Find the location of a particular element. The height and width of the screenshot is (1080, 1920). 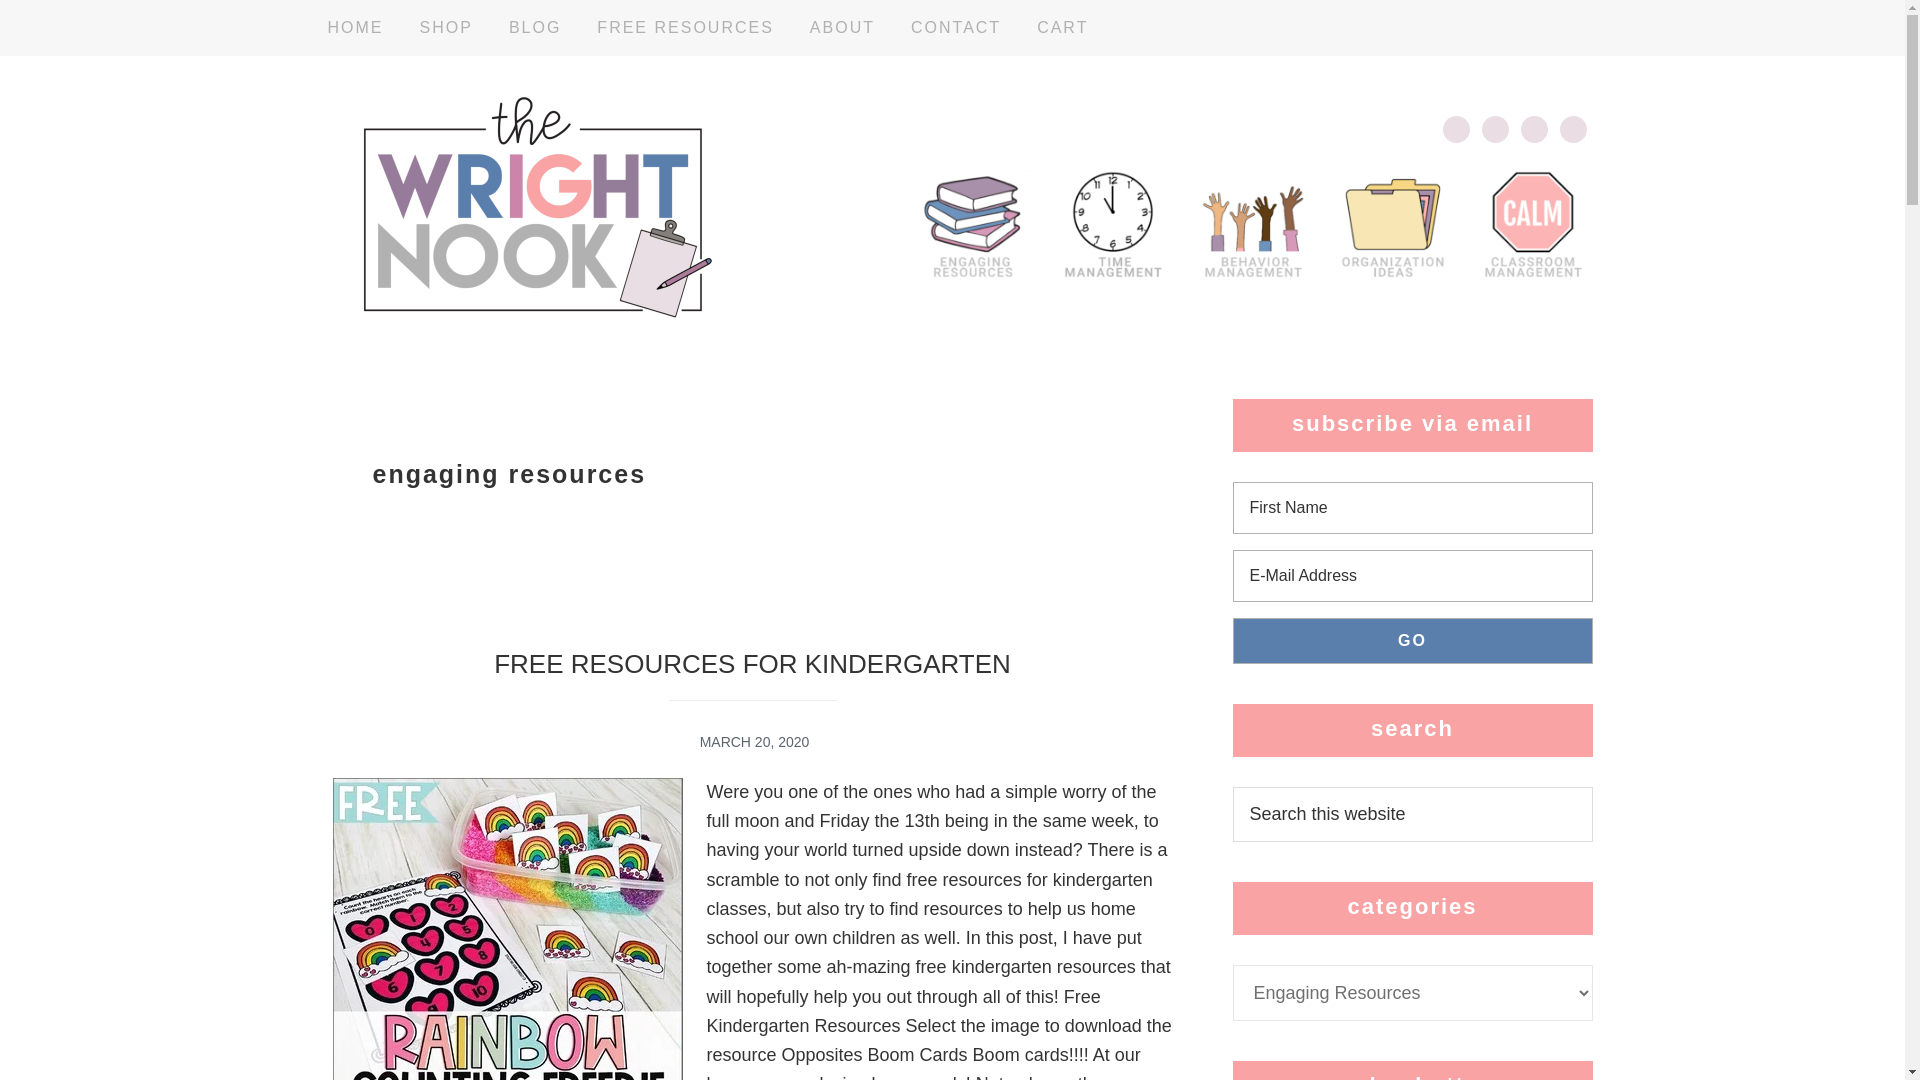

FREE RESOURCES FOR KINDERGARTEN is located at coordinates (752, 664).